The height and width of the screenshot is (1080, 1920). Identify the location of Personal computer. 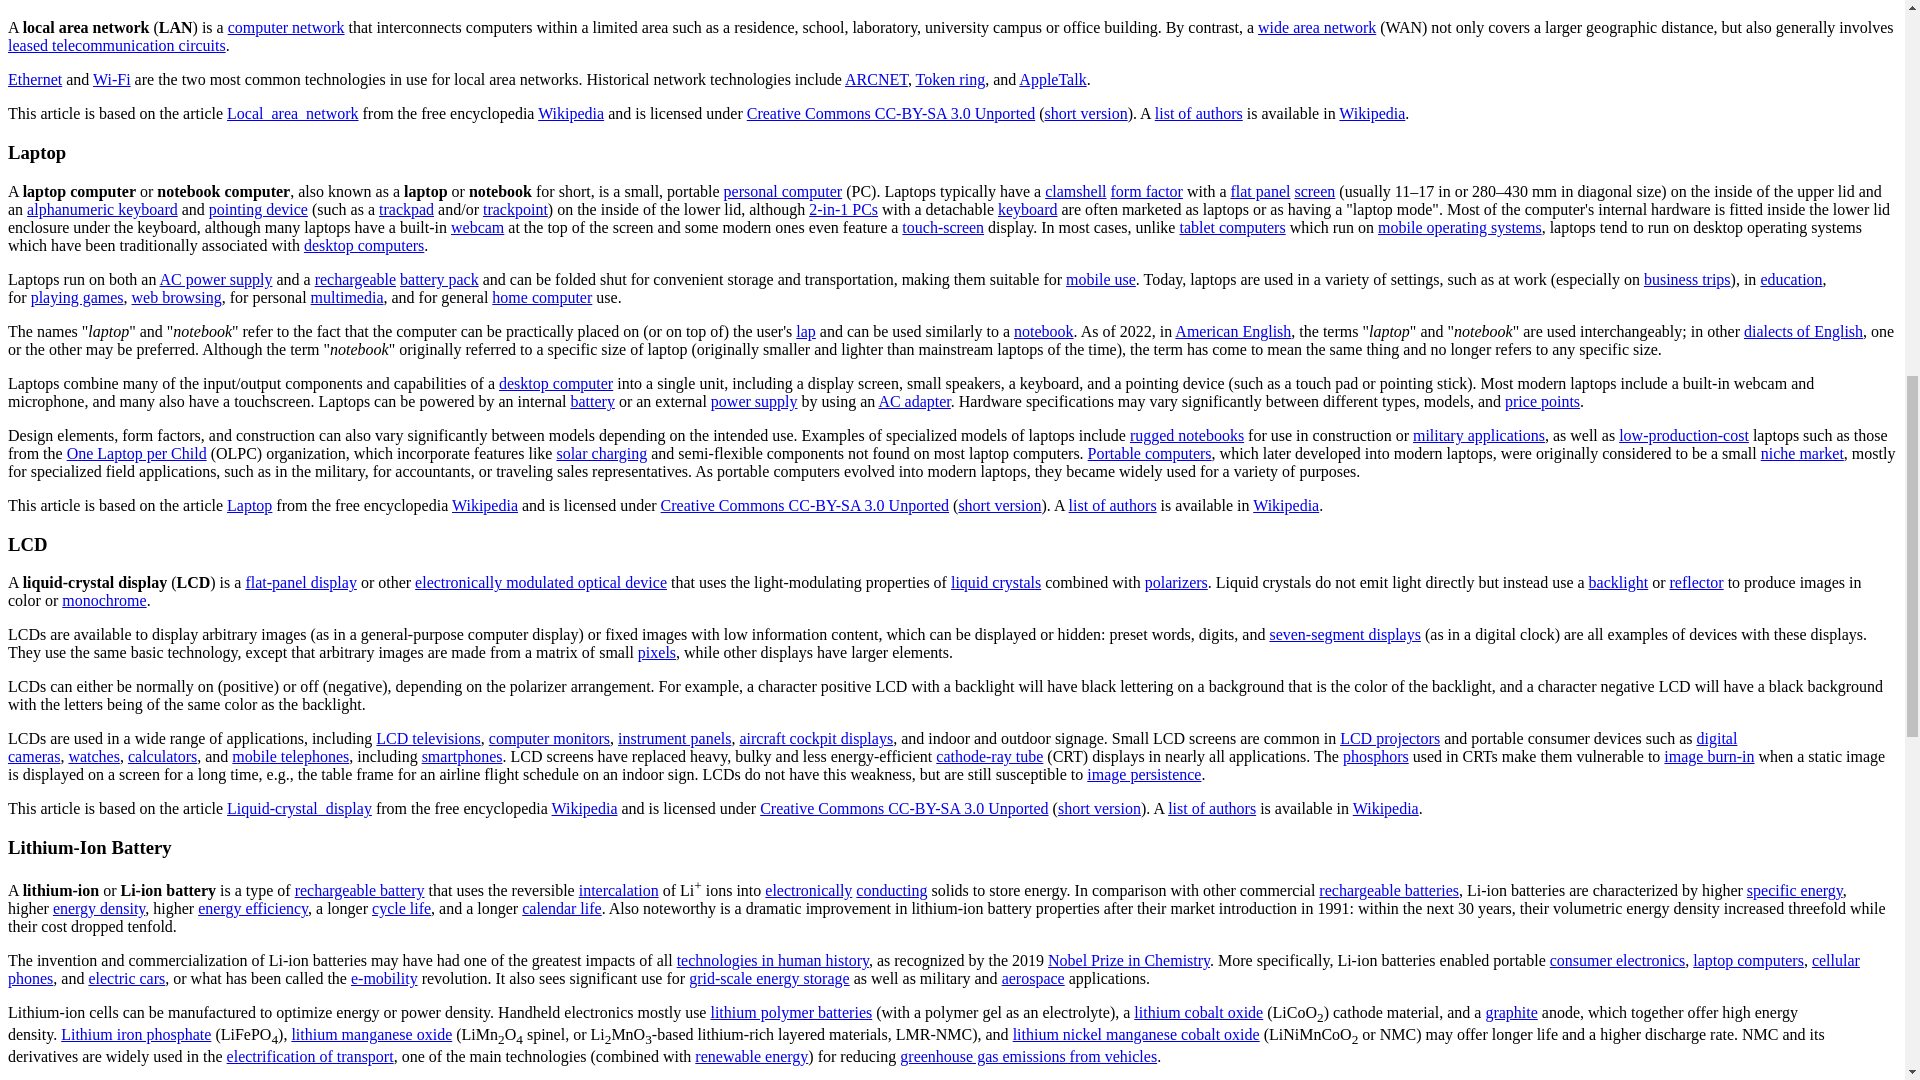
(782, 190).